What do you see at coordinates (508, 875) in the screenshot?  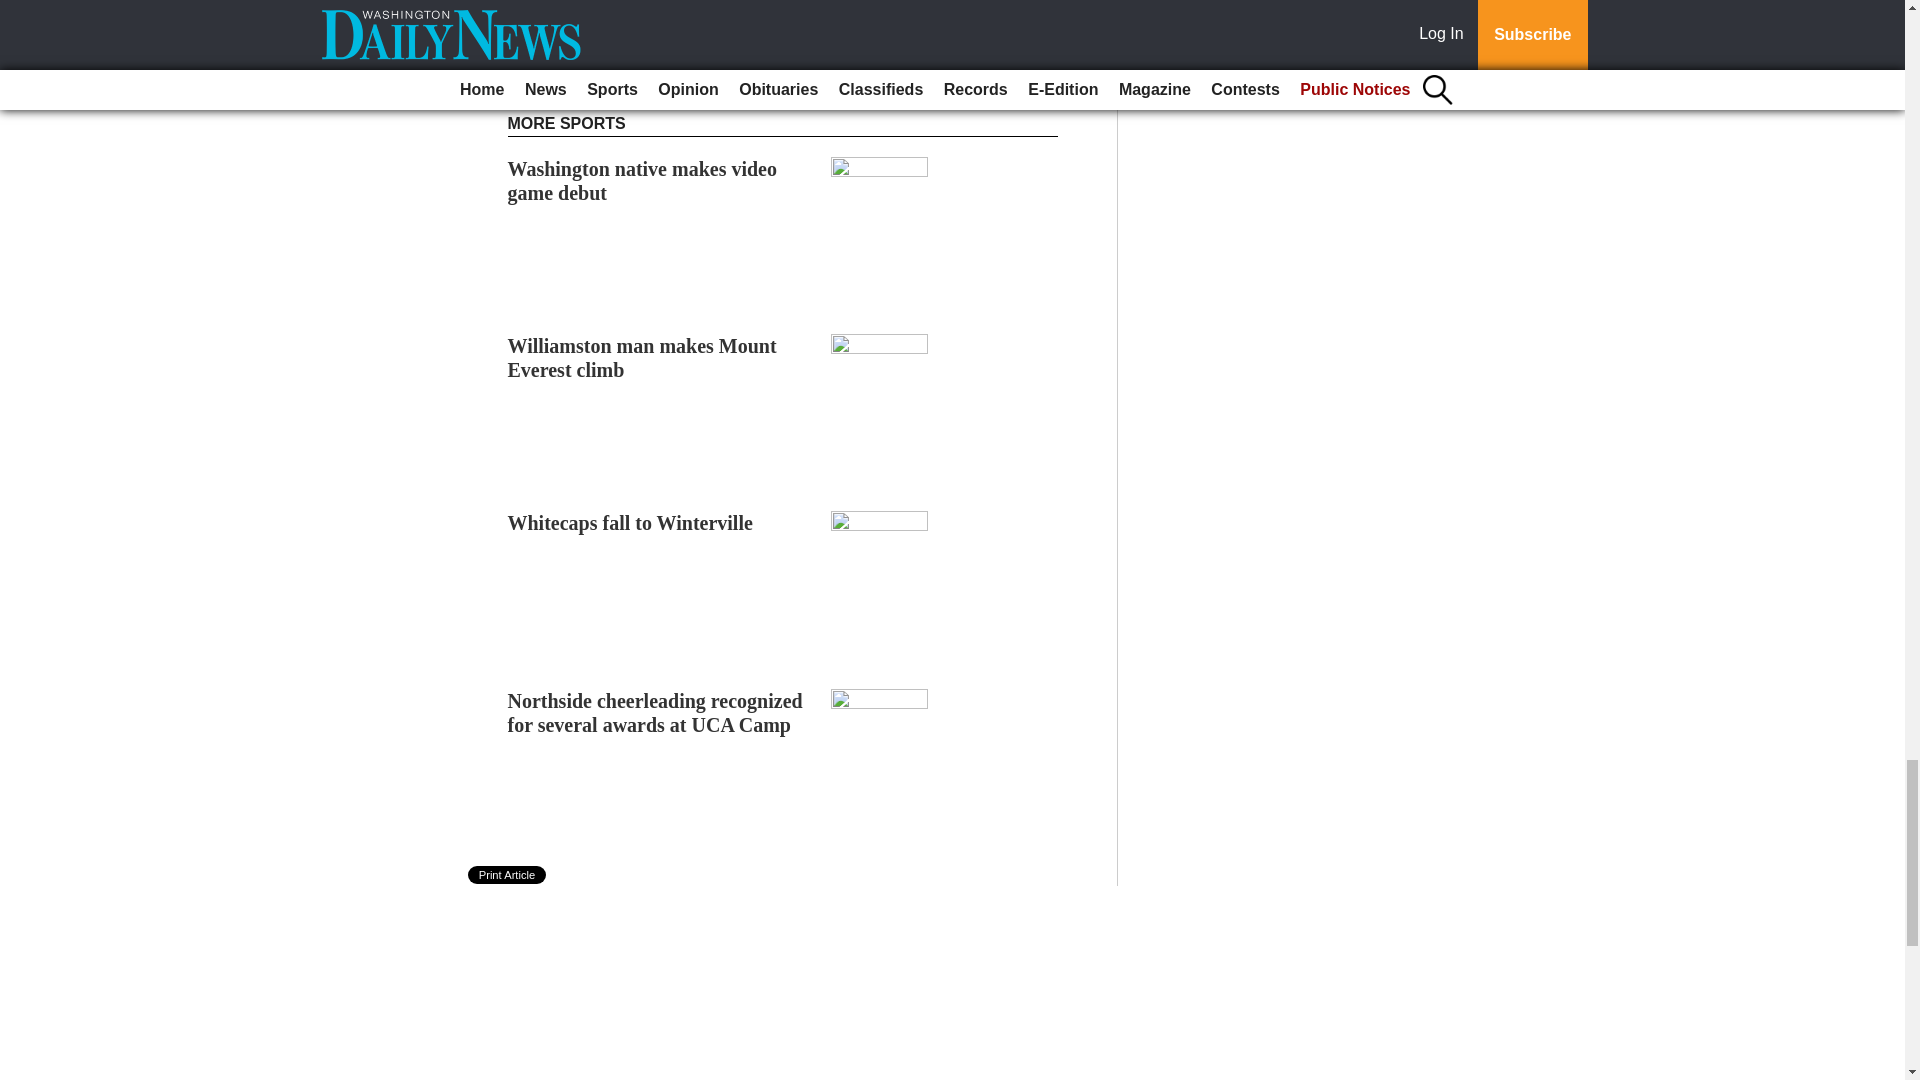 I see `Print Article` at bounding box center [508, 875].